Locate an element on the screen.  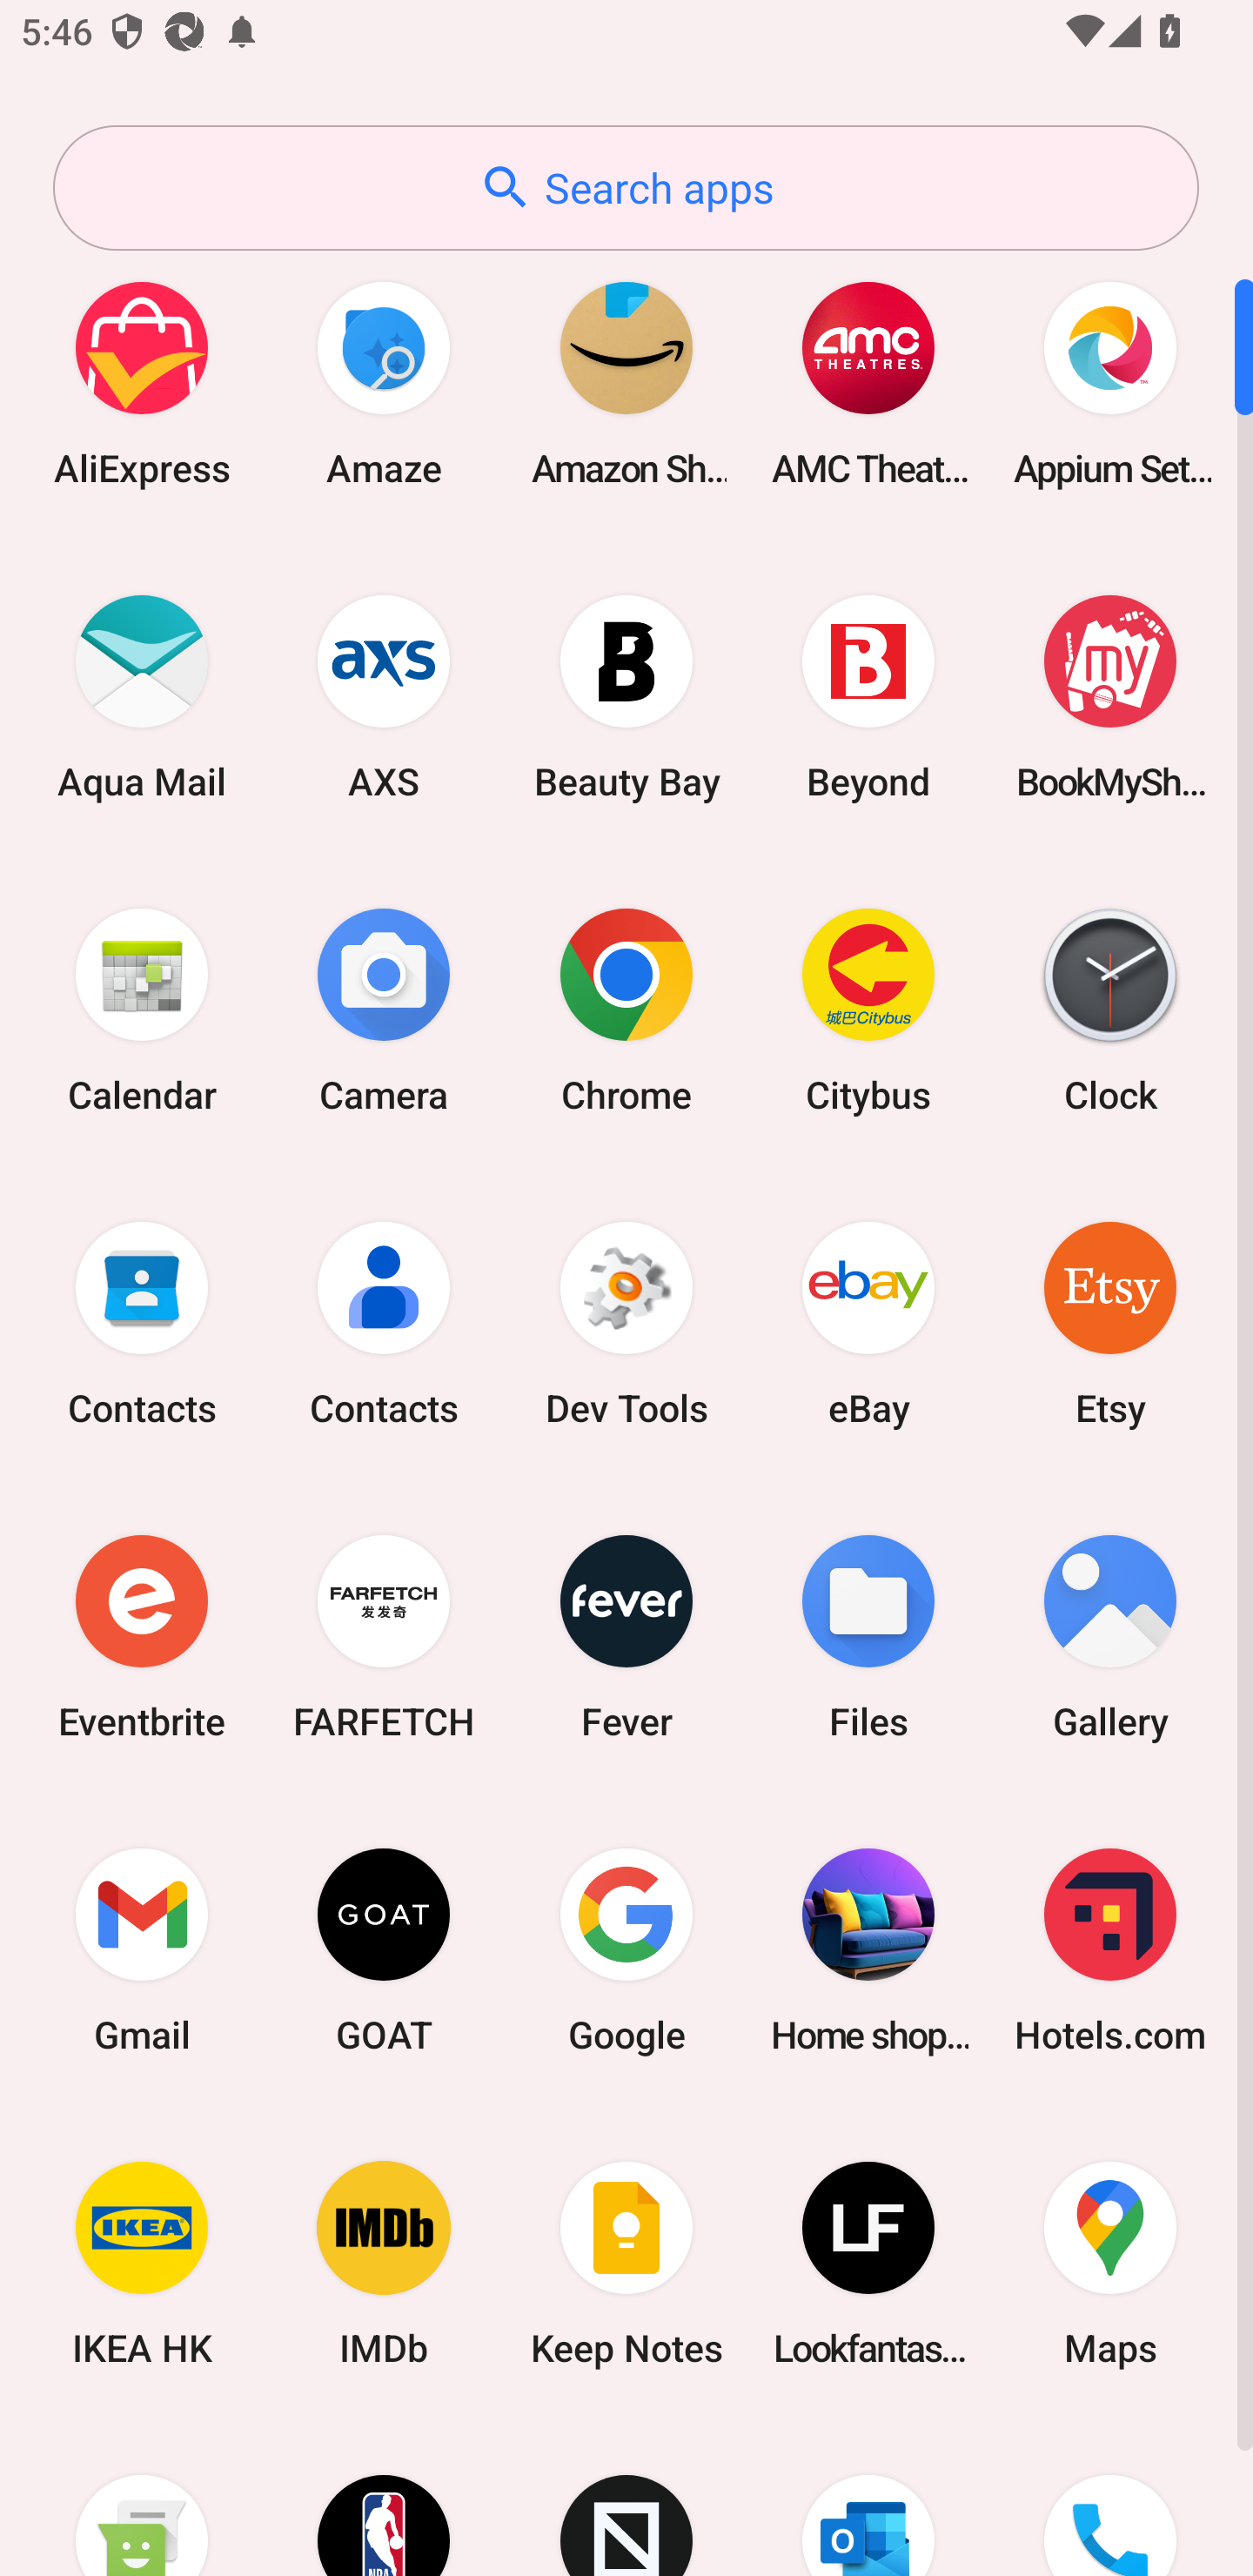
Dev Tools is located at coordinates (626, 1323).